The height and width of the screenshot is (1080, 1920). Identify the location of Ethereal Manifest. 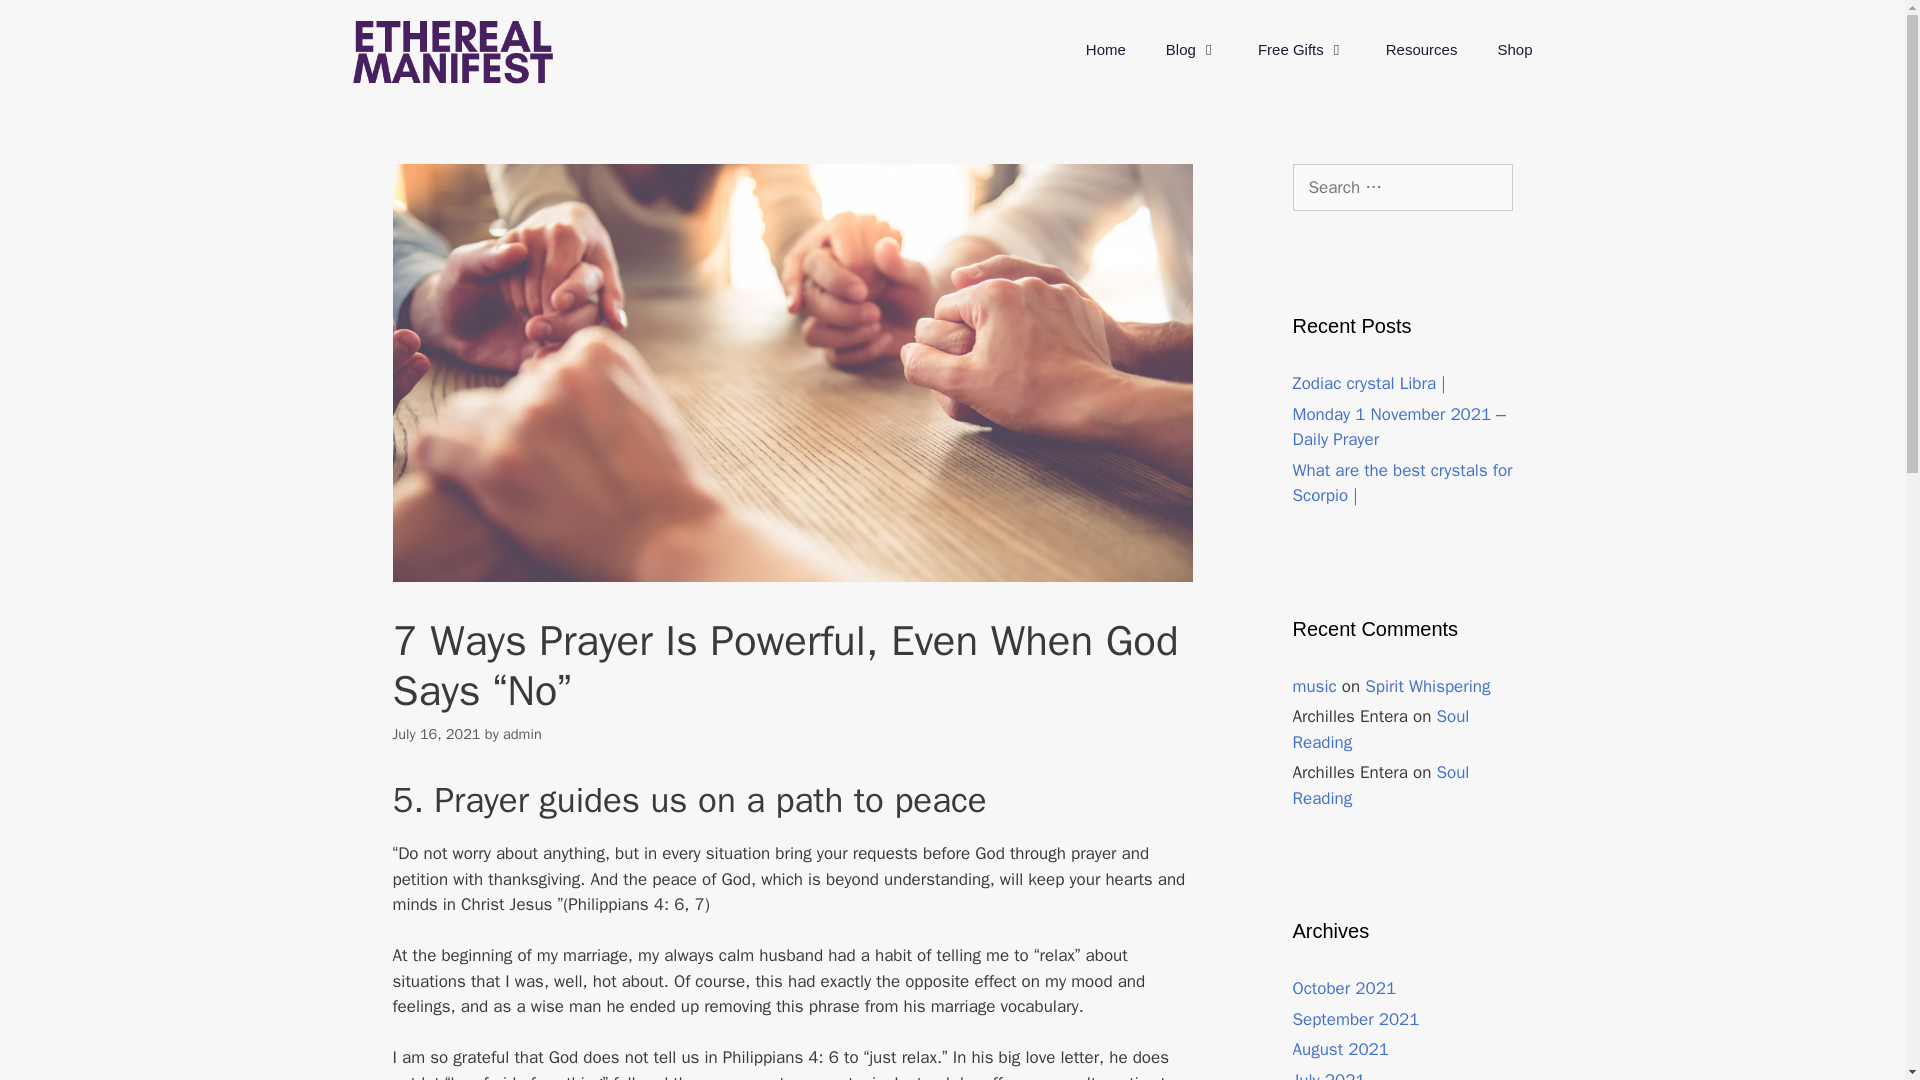
(452, 52).